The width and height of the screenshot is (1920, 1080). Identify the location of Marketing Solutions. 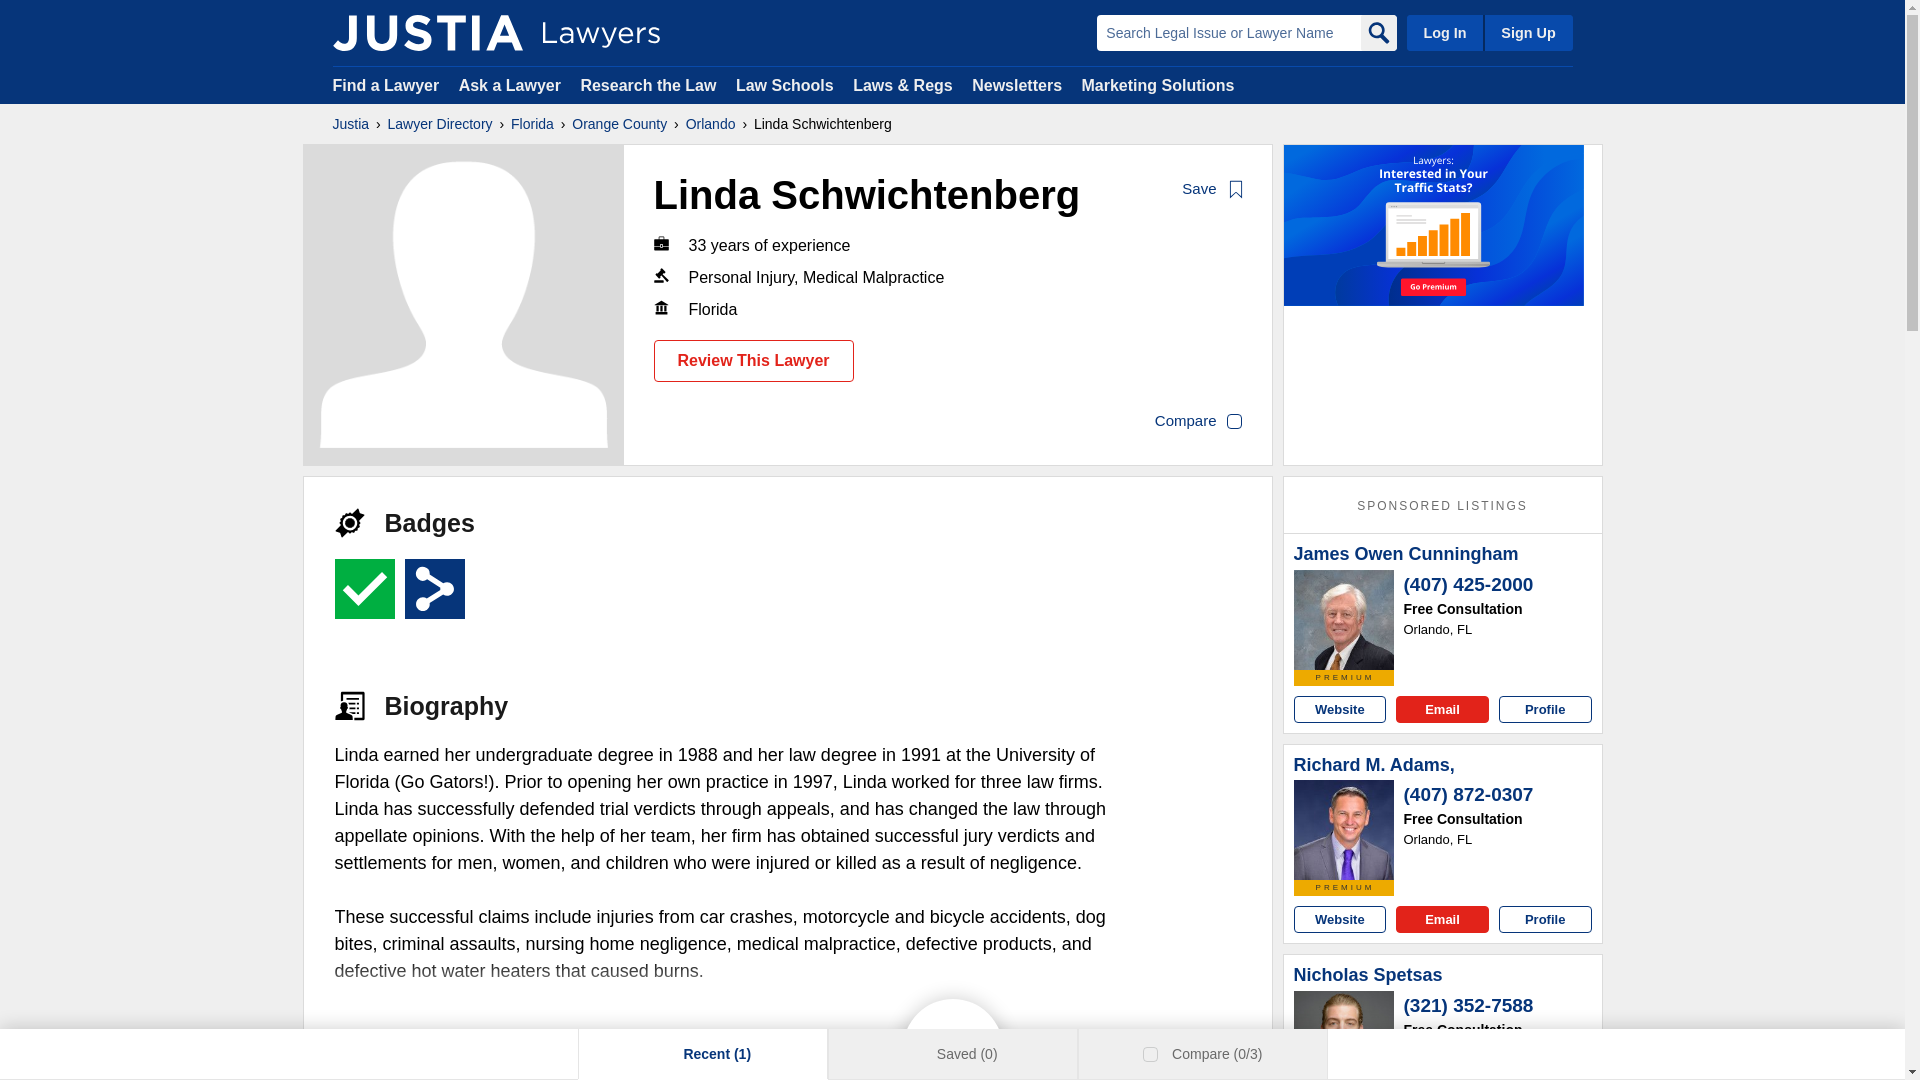
(1157, 84).